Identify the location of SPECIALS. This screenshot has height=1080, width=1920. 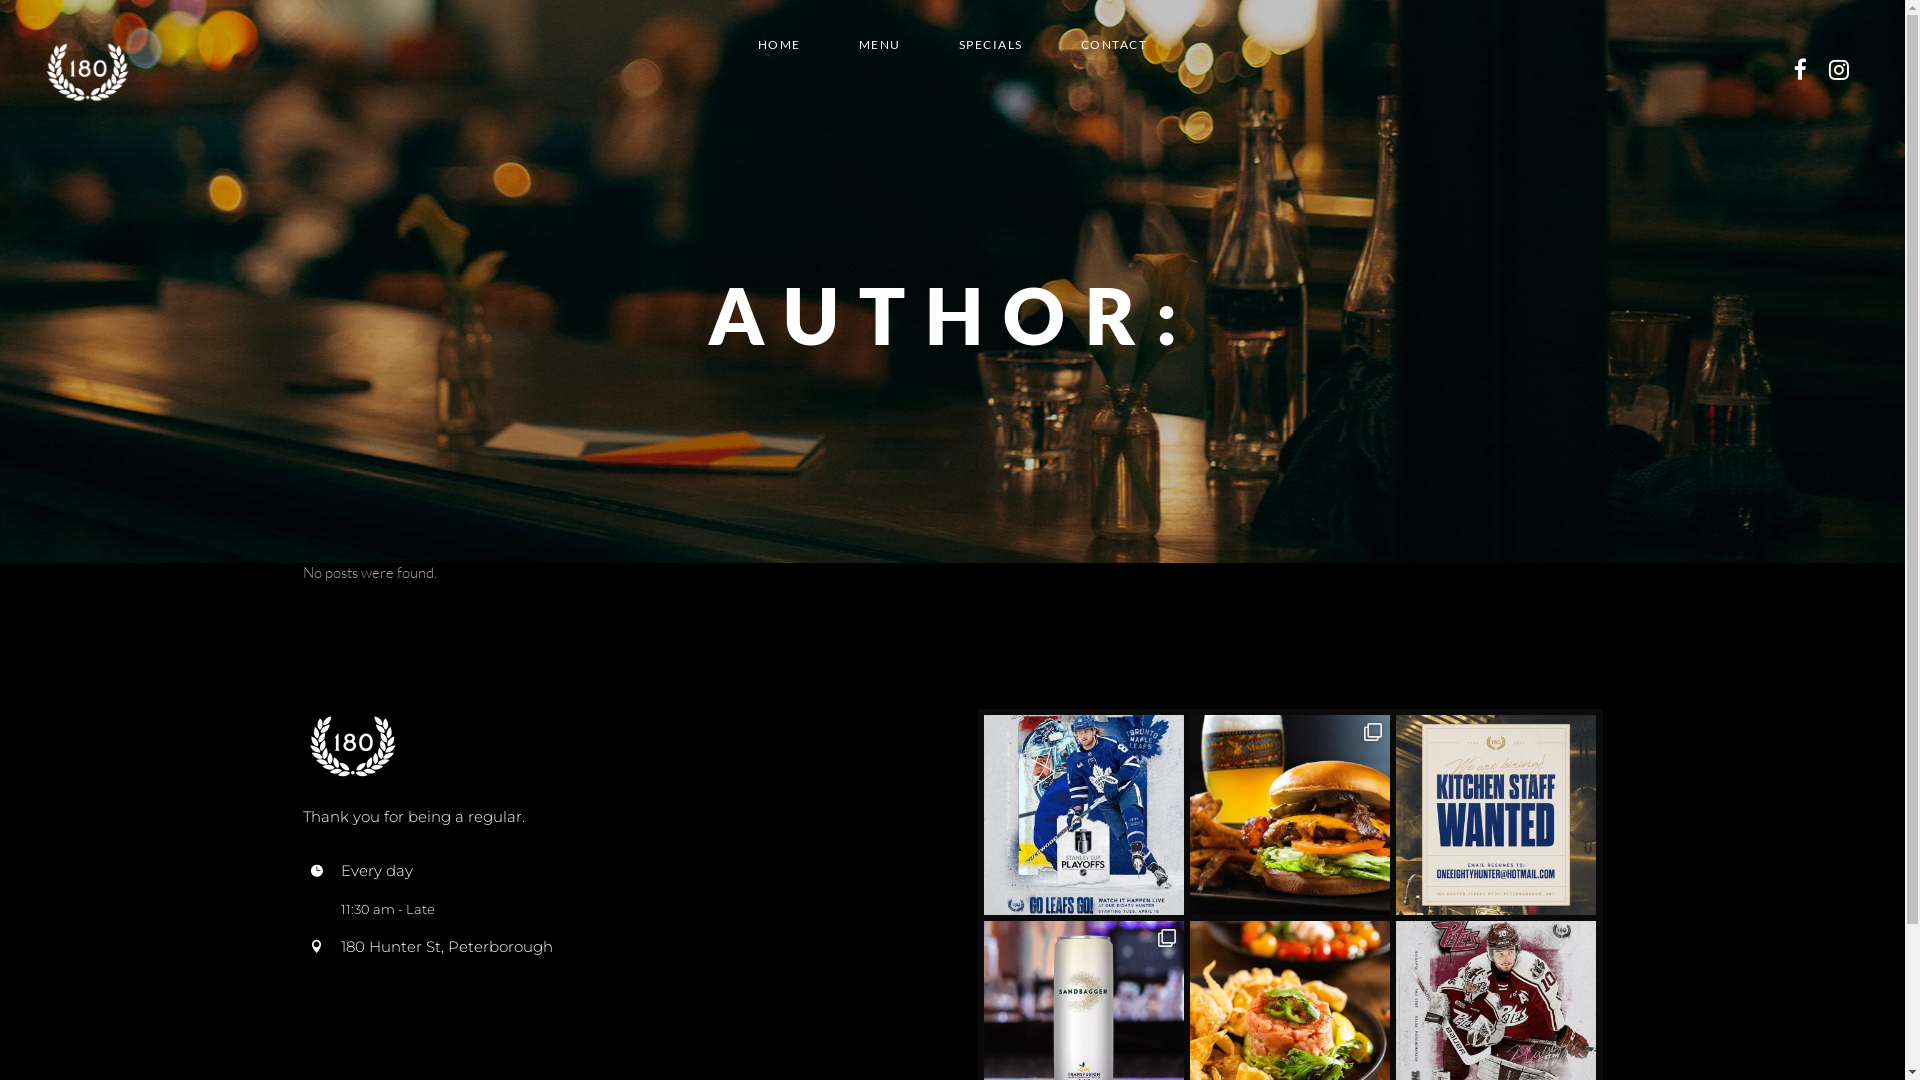
(991, 44).